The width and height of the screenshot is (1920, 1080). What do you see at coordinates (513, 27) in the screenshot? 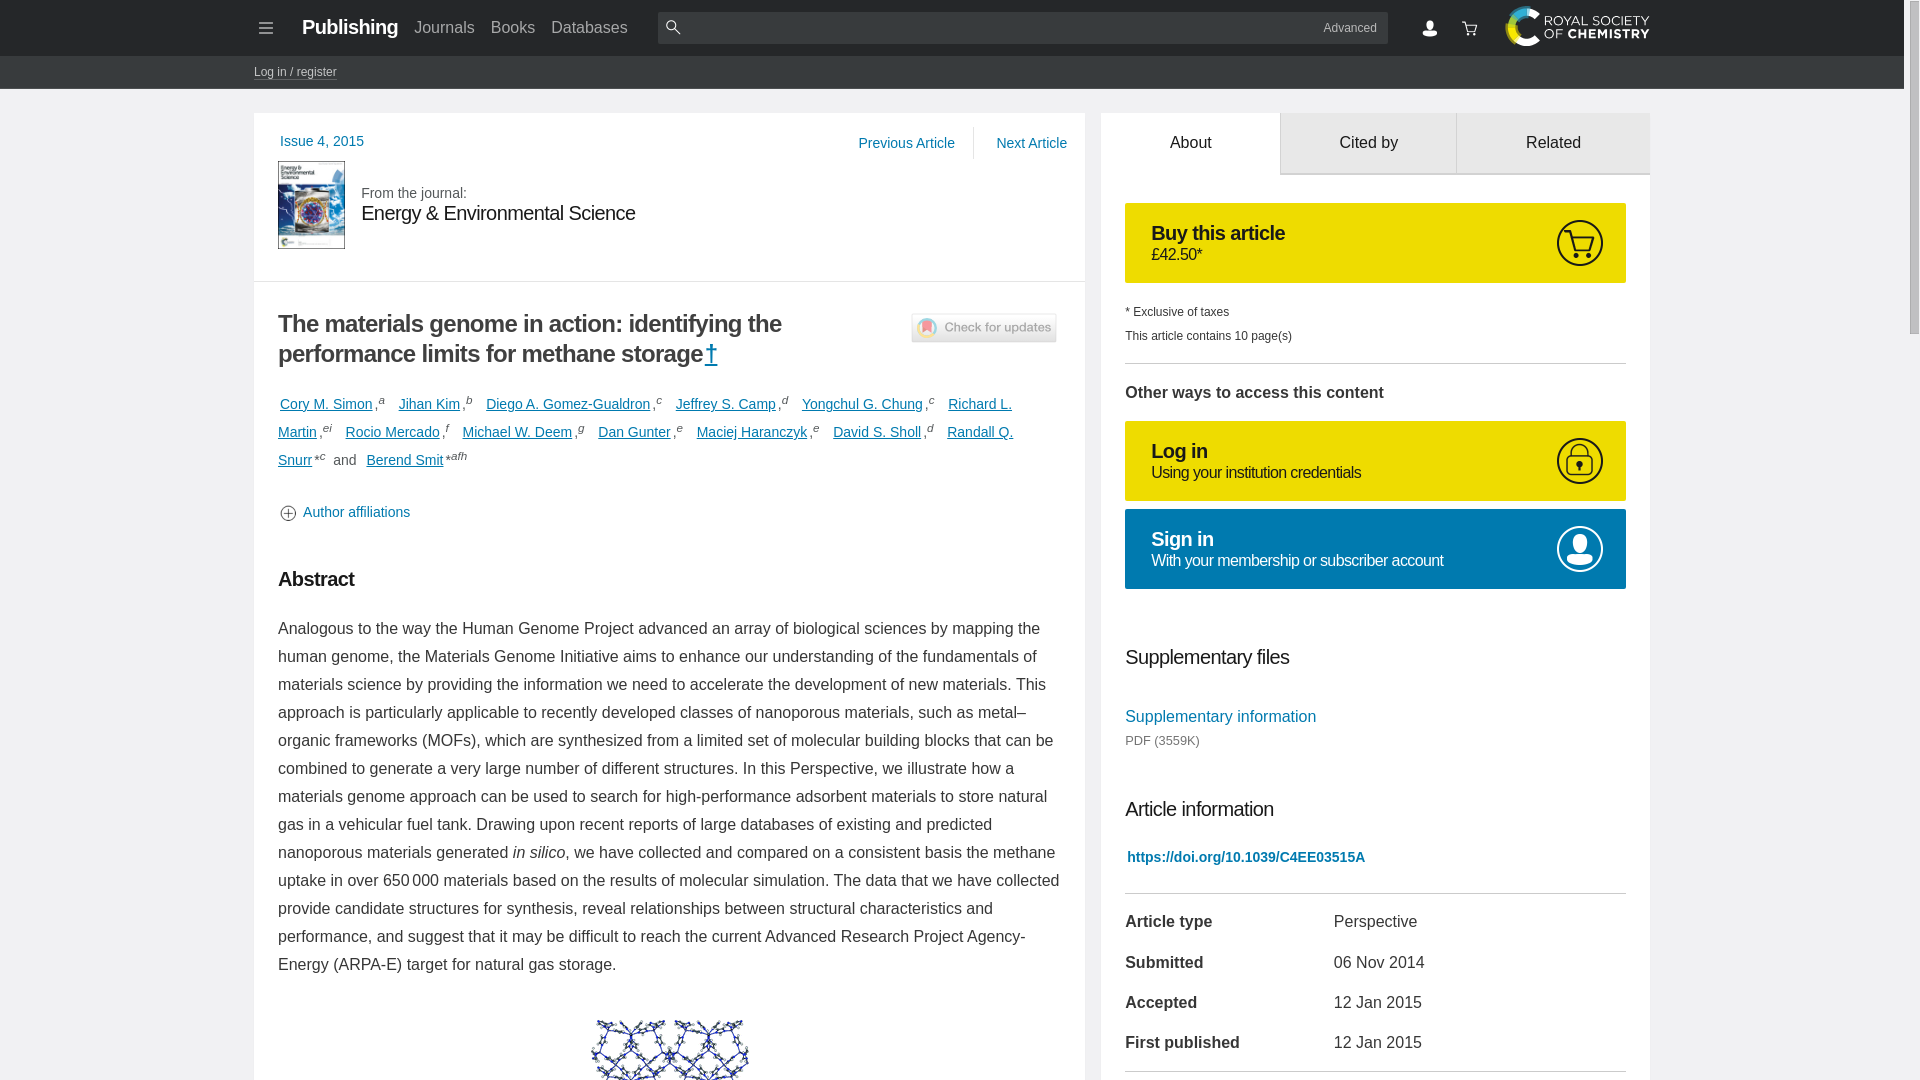
I see `Books` at bounding box center [513, 27].